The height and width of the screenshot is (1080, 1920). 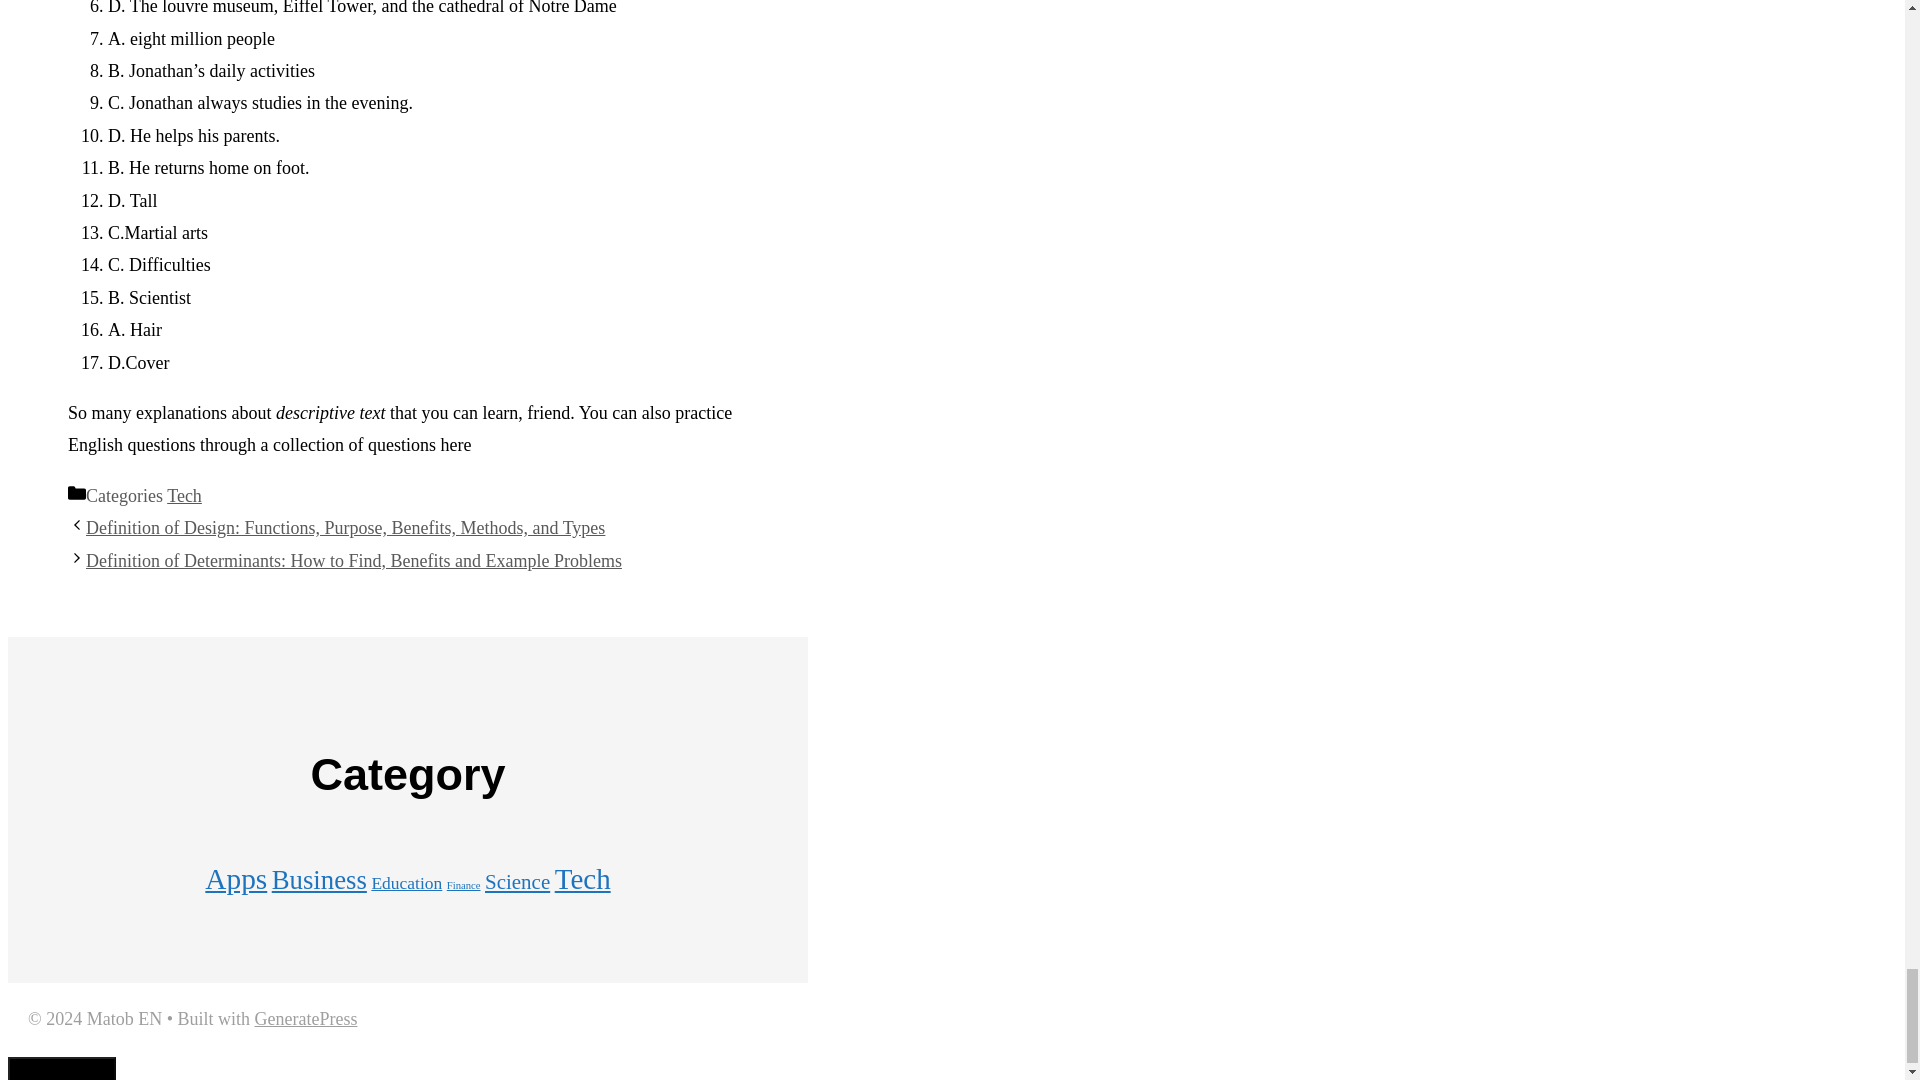 I want to click on Finance, so click(x=464, y=886).